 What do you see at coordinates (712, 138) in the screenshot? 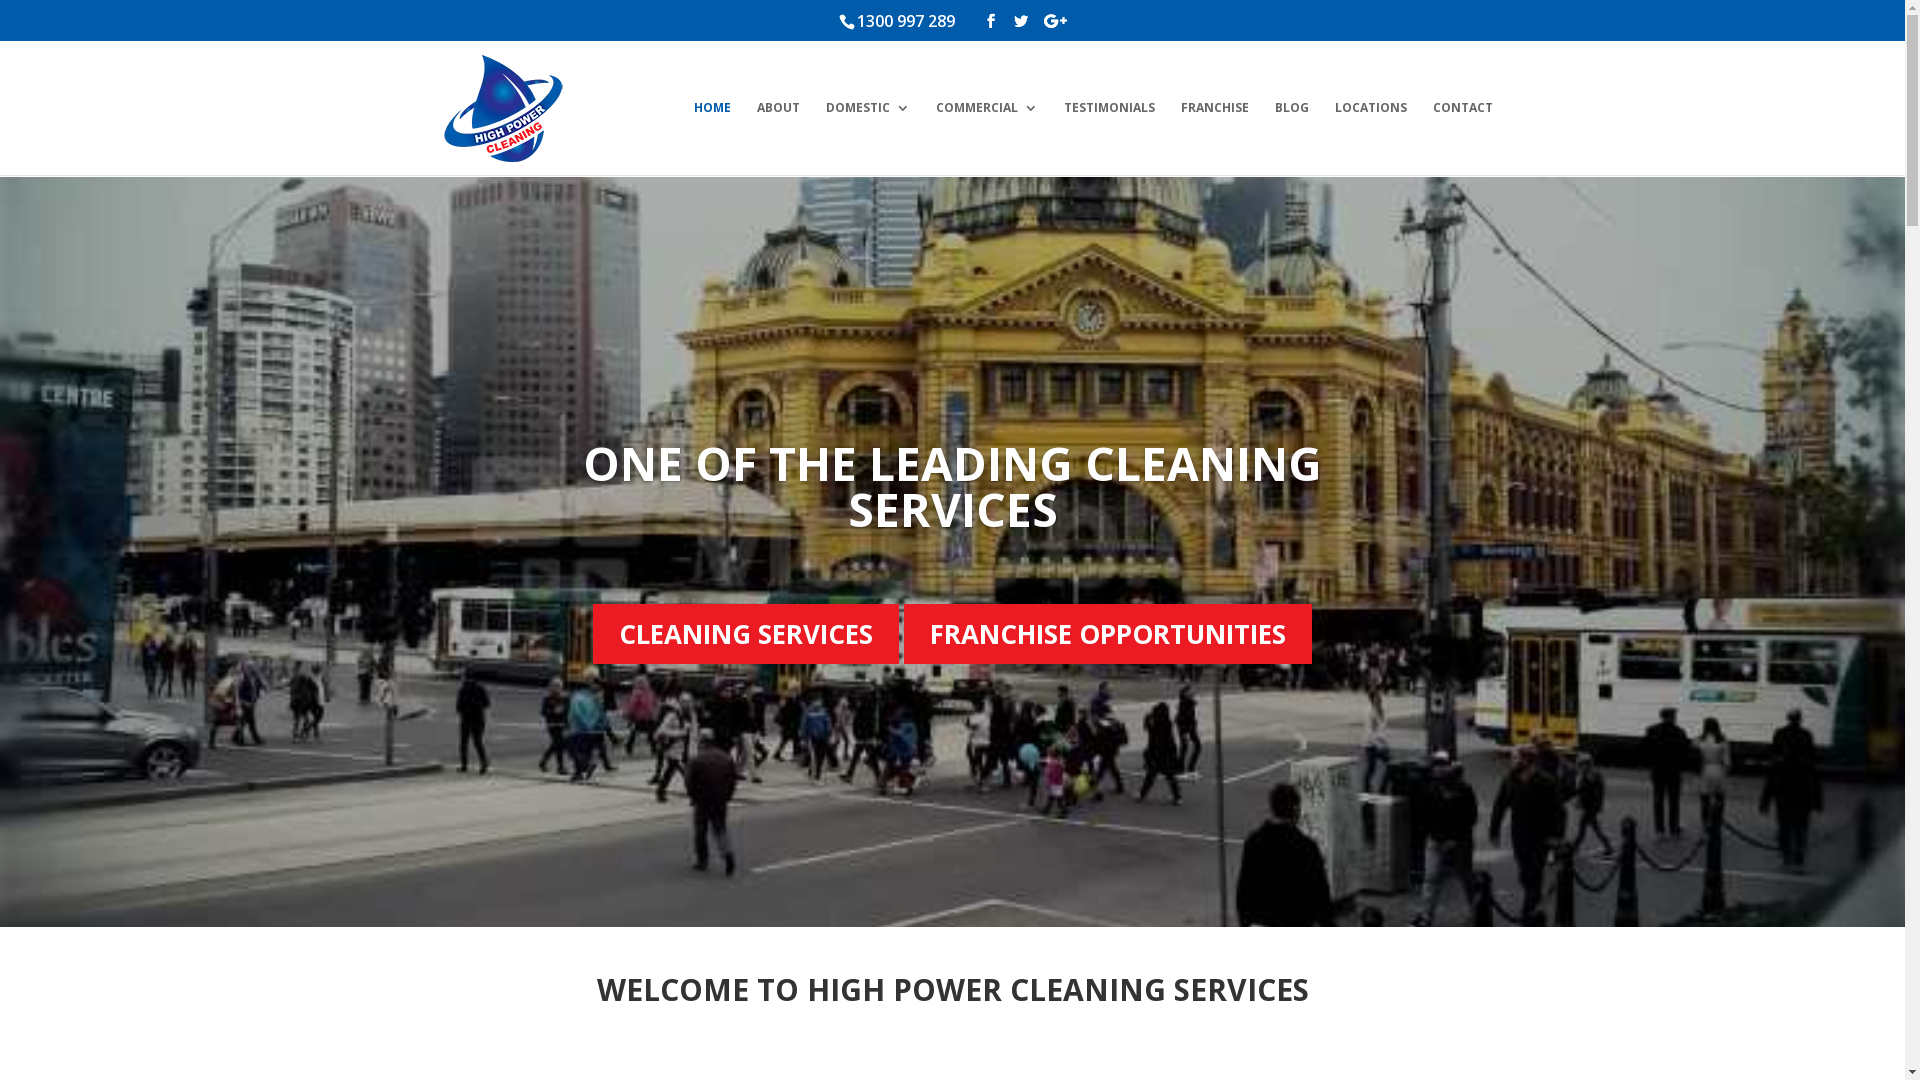
I see `HOME` at bounding box center [712, 138].